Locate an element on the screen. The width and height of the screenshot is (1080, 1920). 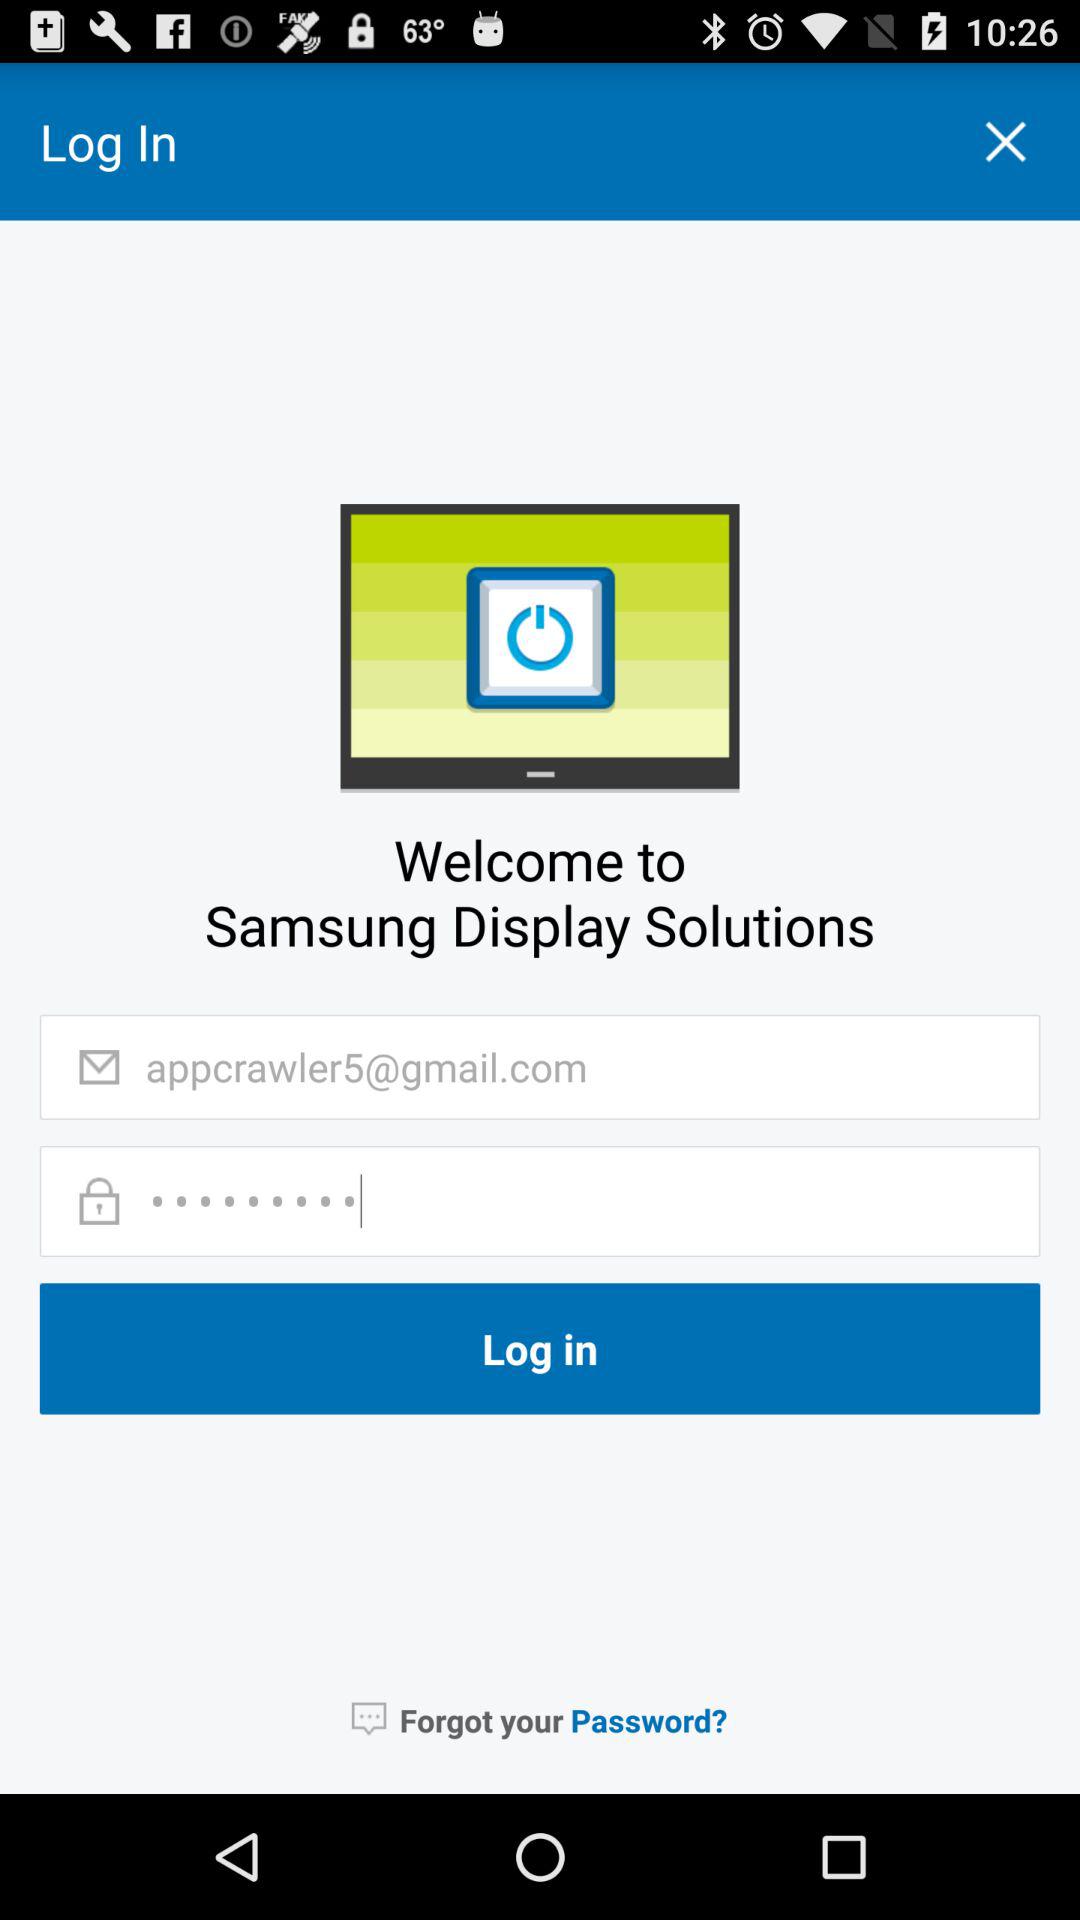
click on the icon beside the password field is located at coordinates (98, 1201).